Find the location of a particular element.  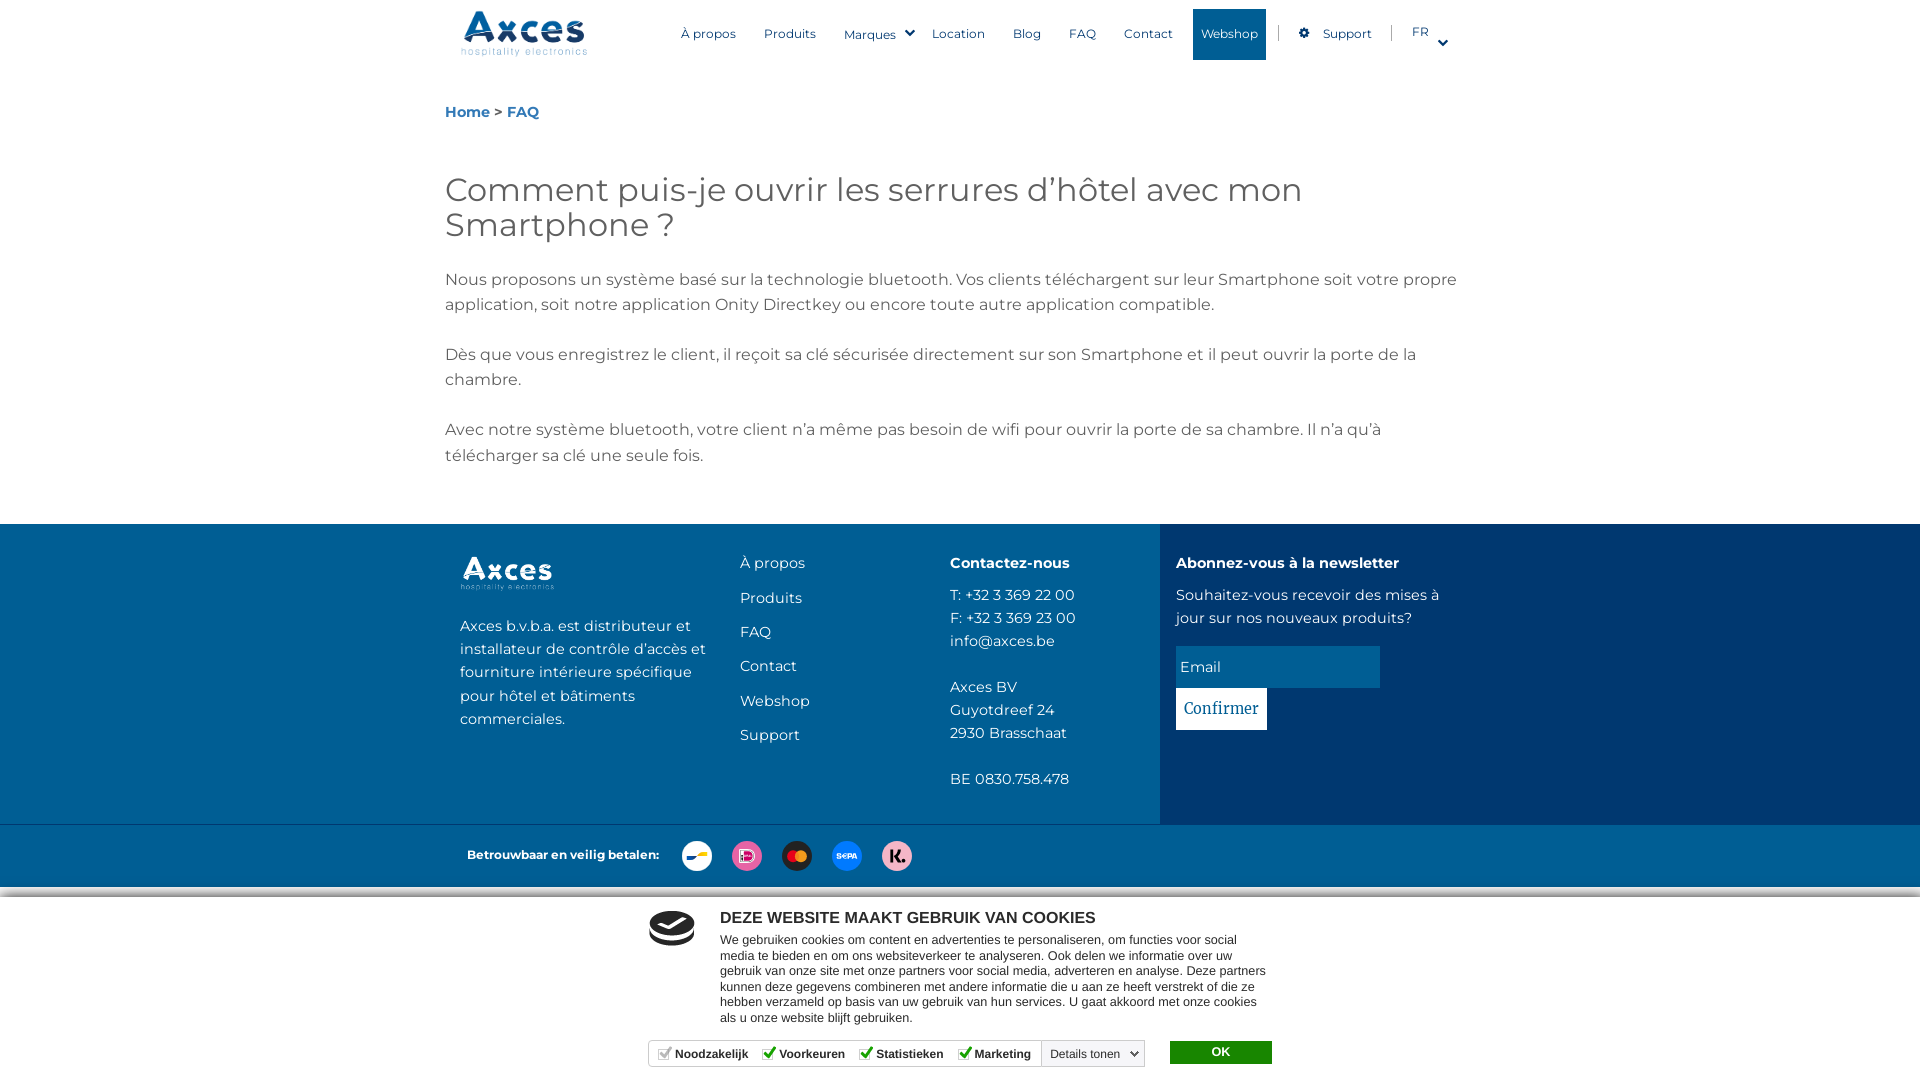

Support is located at coordinates (1340, 34).